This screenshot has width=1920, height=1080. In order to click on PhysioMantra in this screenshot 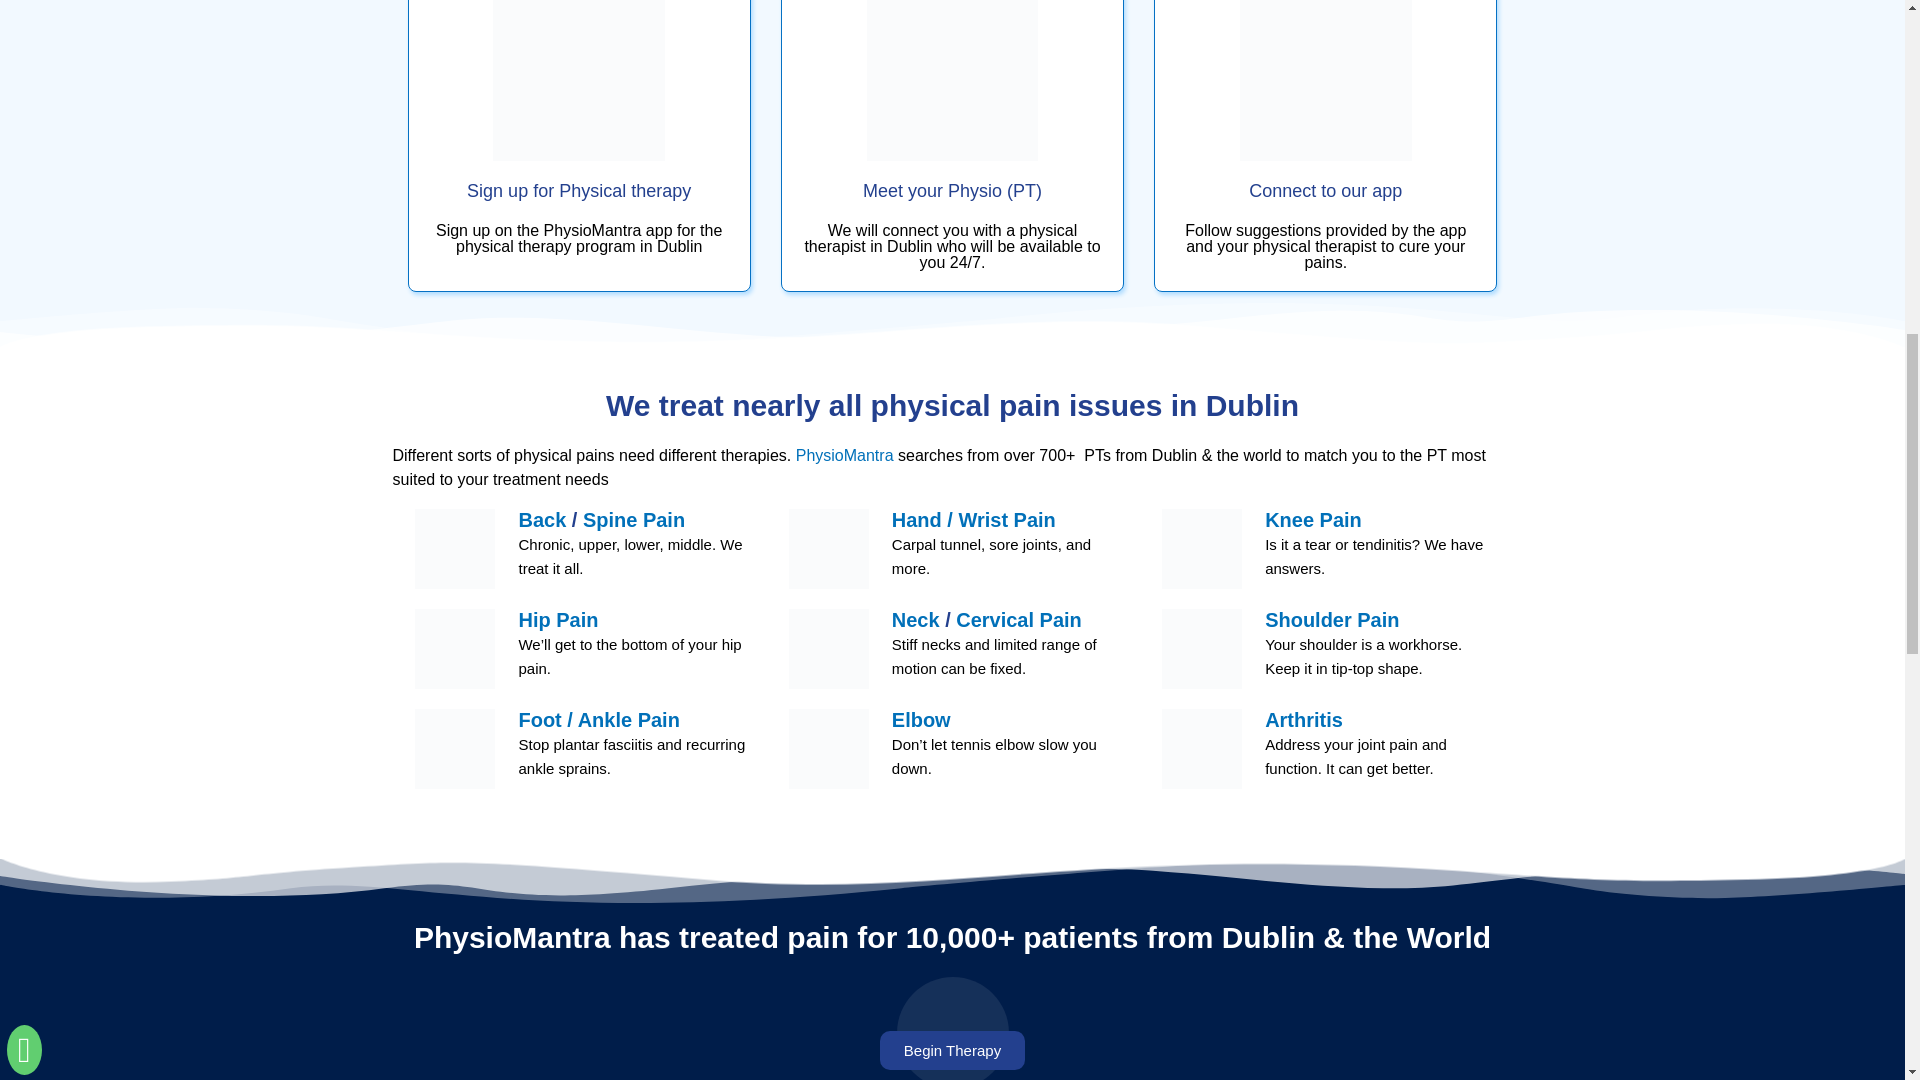, I will do `click(845, 456)`.